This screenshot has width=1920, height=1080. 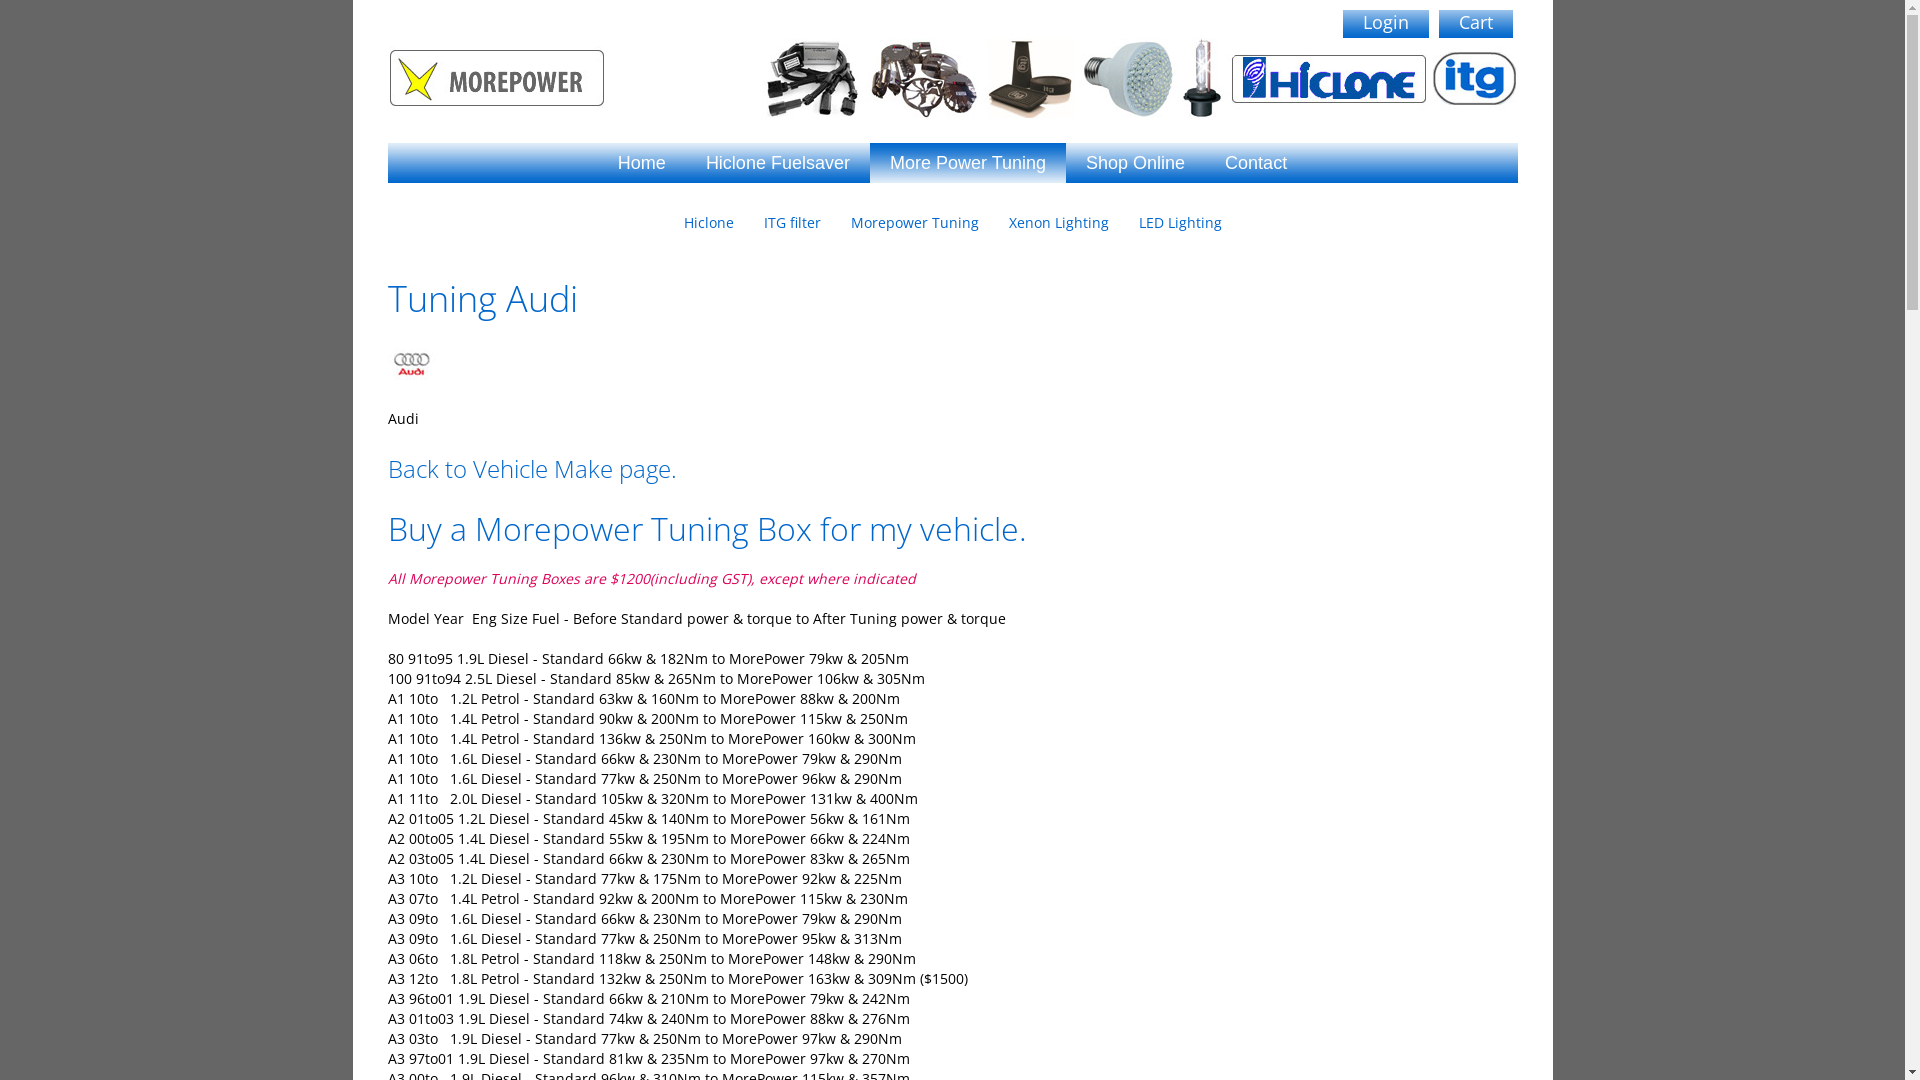 I want to click on Xenon Lighting, so click(x=1059, y=223).